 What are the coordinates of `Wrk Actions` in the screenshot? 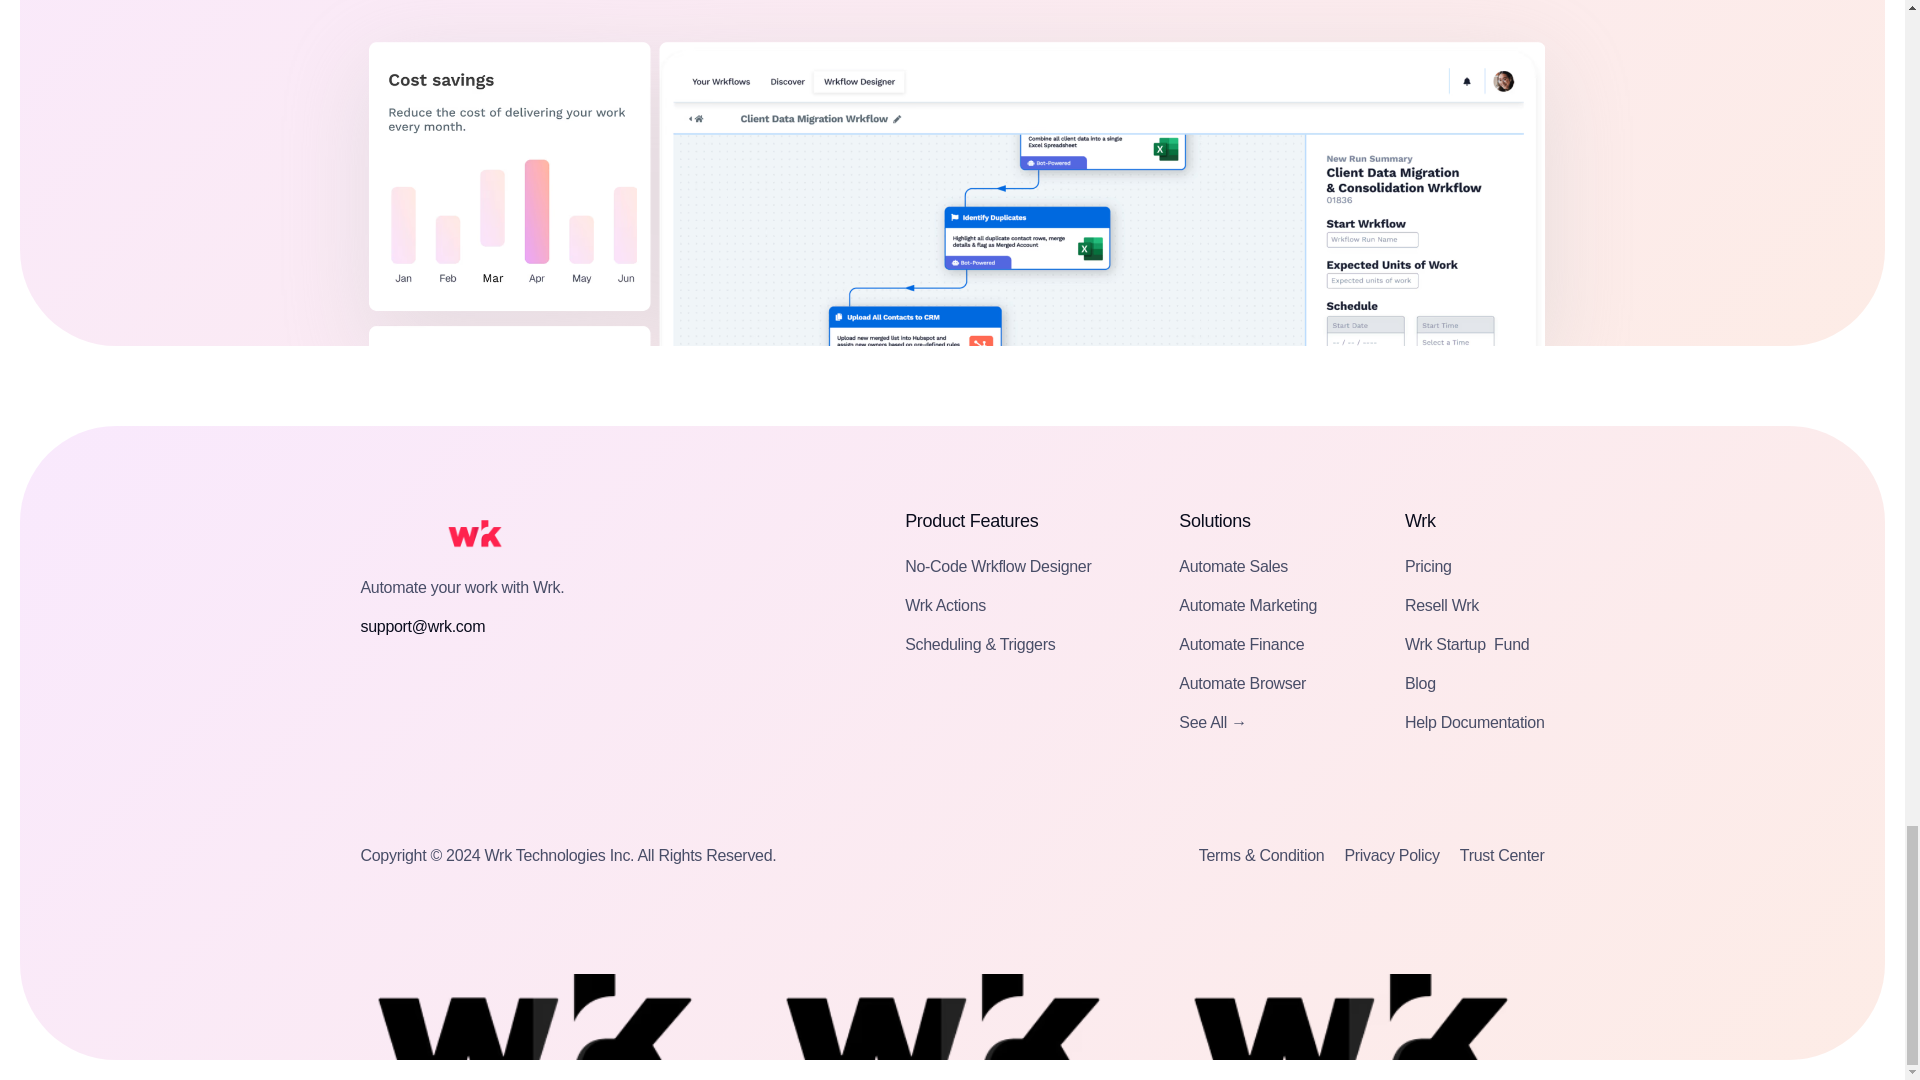 It's located at (945, 604).